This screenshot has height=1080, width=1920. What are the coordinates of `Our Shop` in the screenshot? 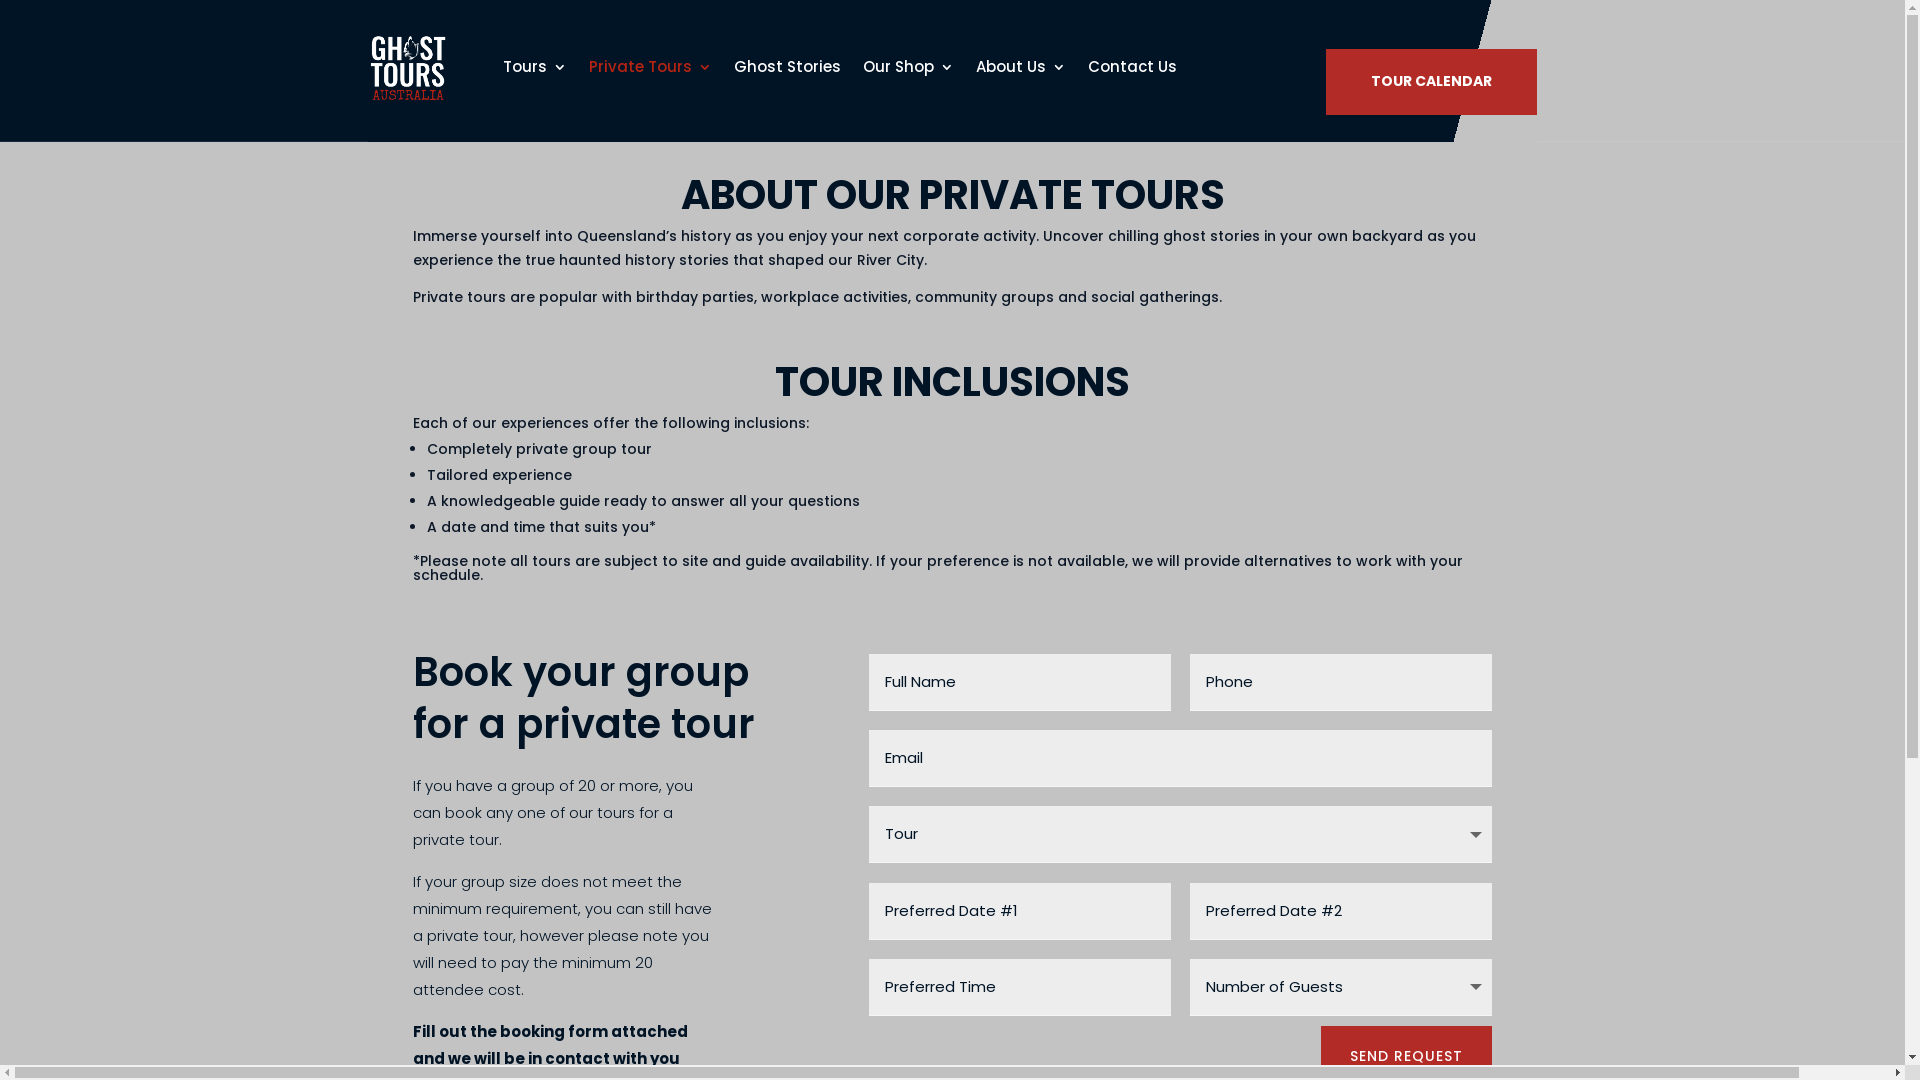 It's located at (908, 67).